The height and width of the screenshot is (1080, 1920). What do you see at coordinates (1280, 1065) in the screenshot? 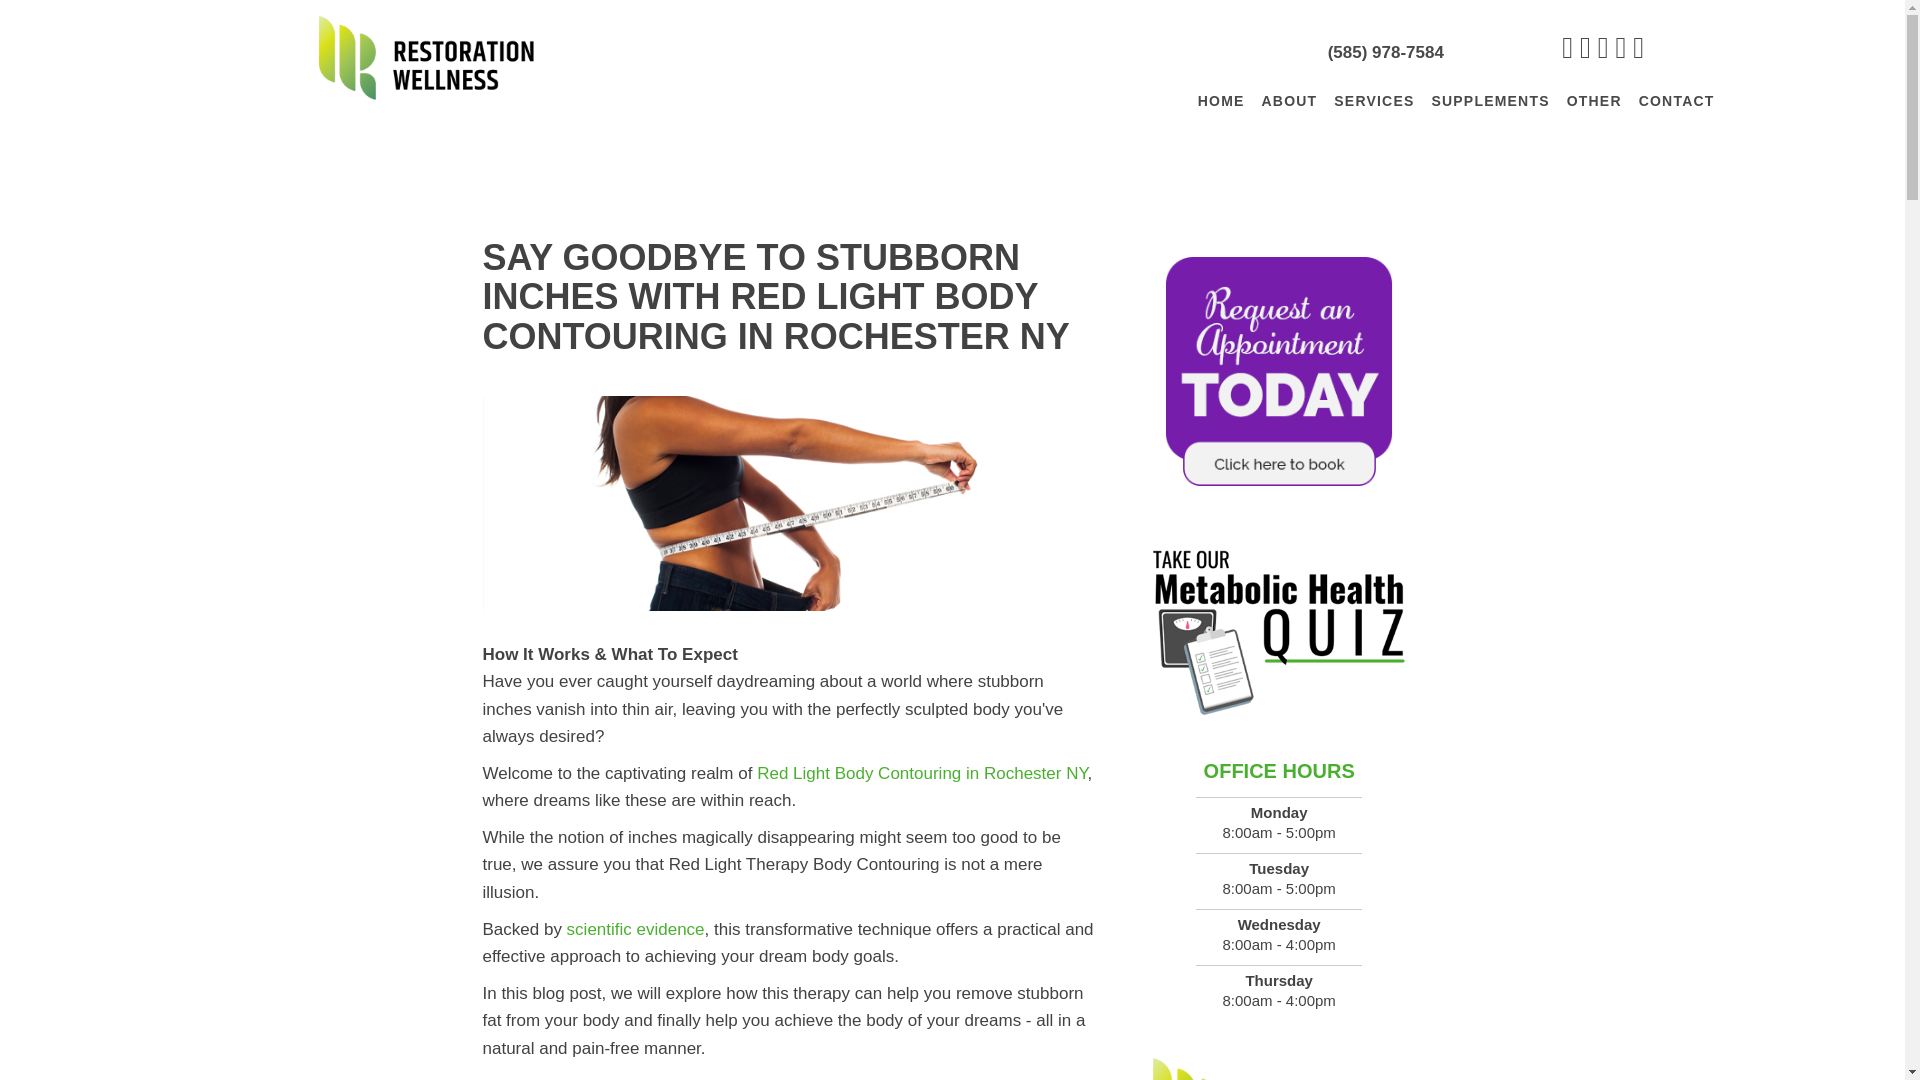
I see `Weight Loss Rochester NY Restoration Wellness` at bounding box center [1280, 1065].